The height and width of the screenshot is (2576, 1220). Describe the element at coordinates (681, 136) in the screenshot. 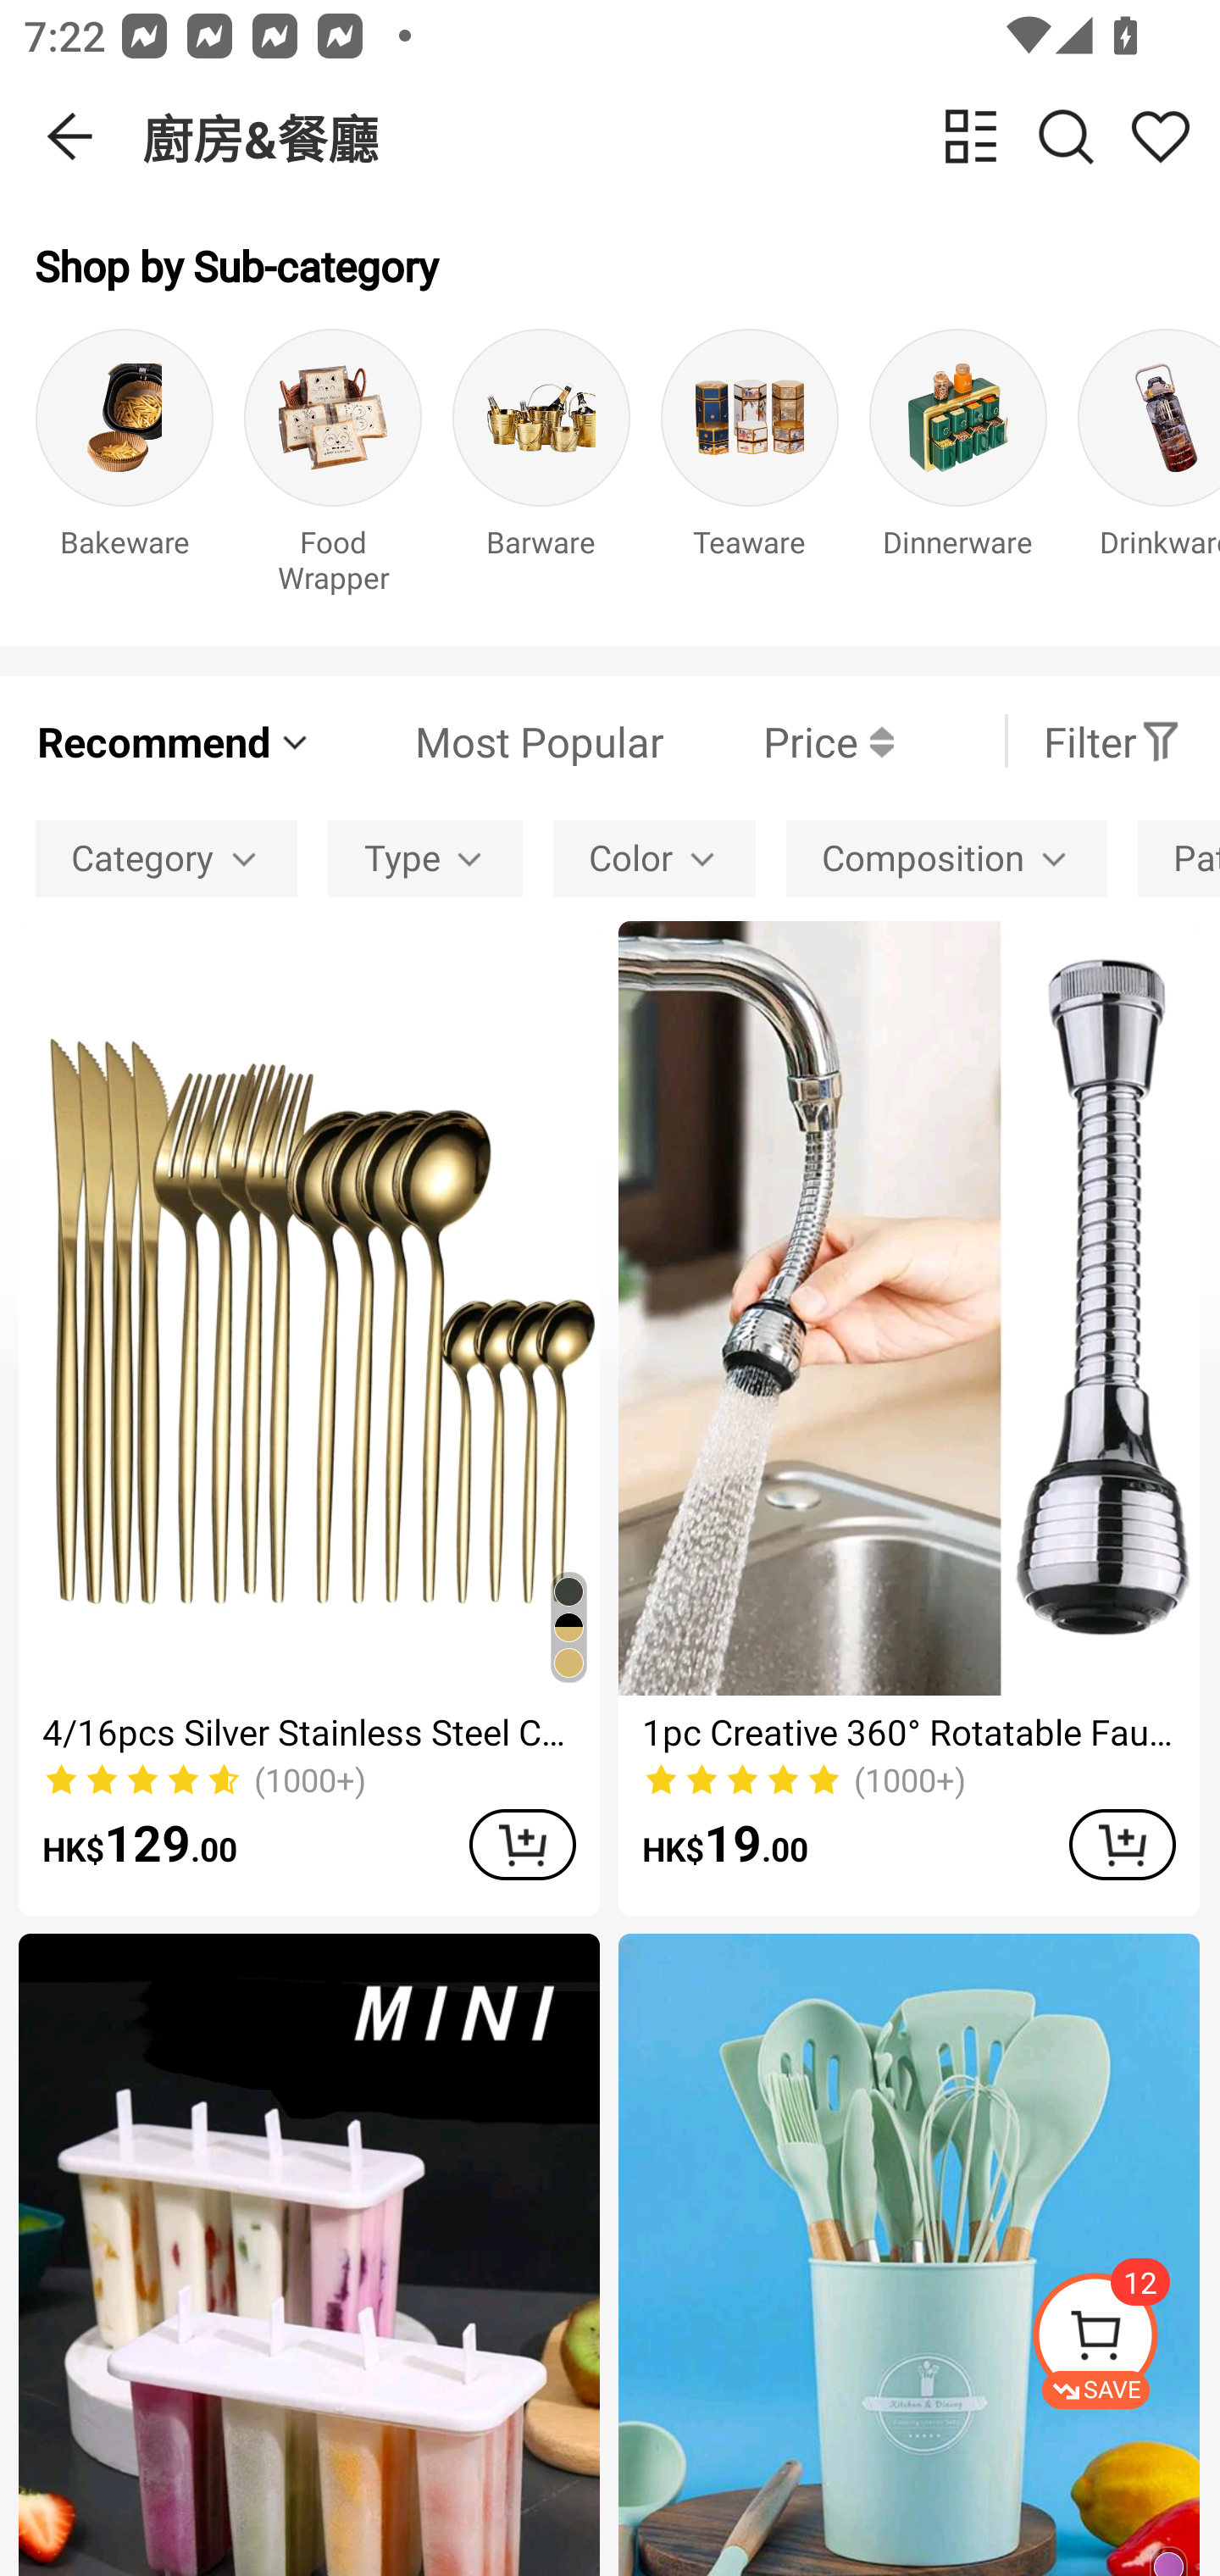

I see `廚房&餐廳 change view Search Share` at that location.